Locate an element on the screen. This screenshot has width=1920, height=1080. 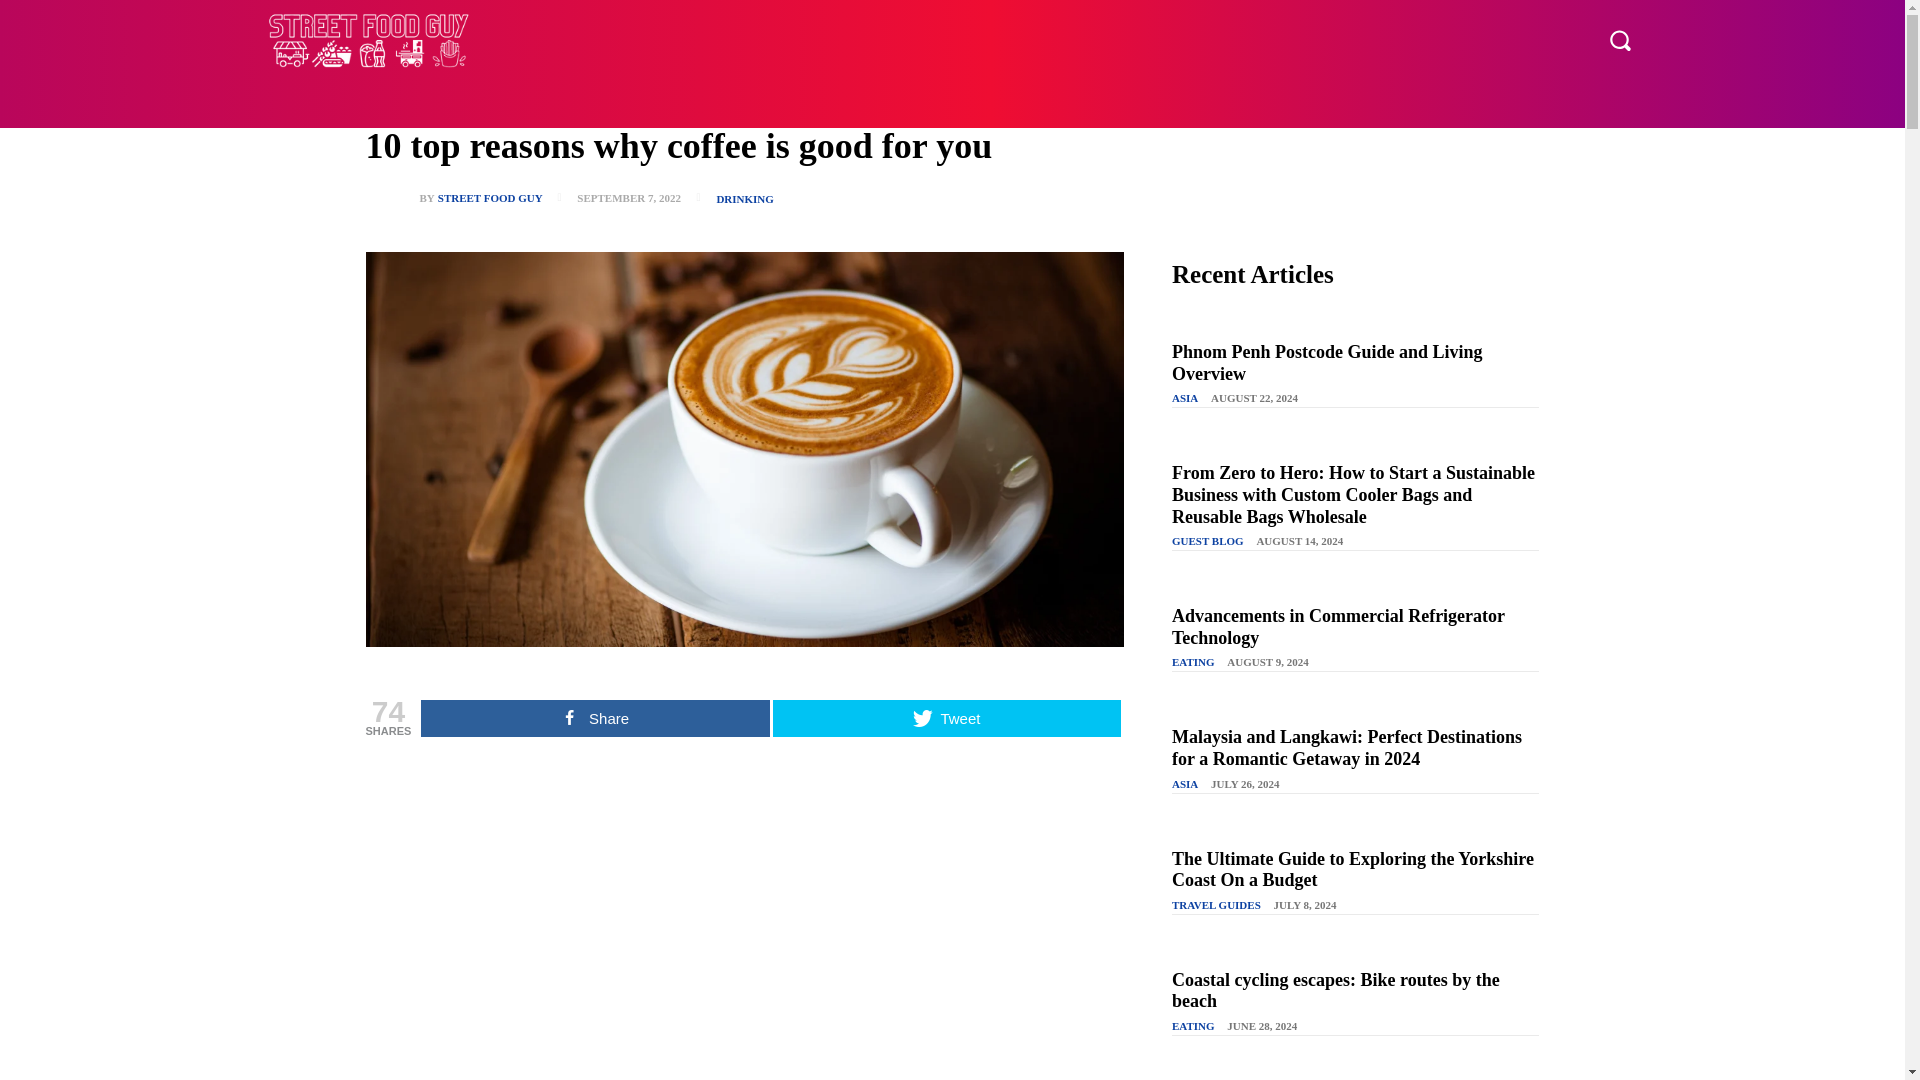
Street Food Guy is located at coordinates (404, 198).